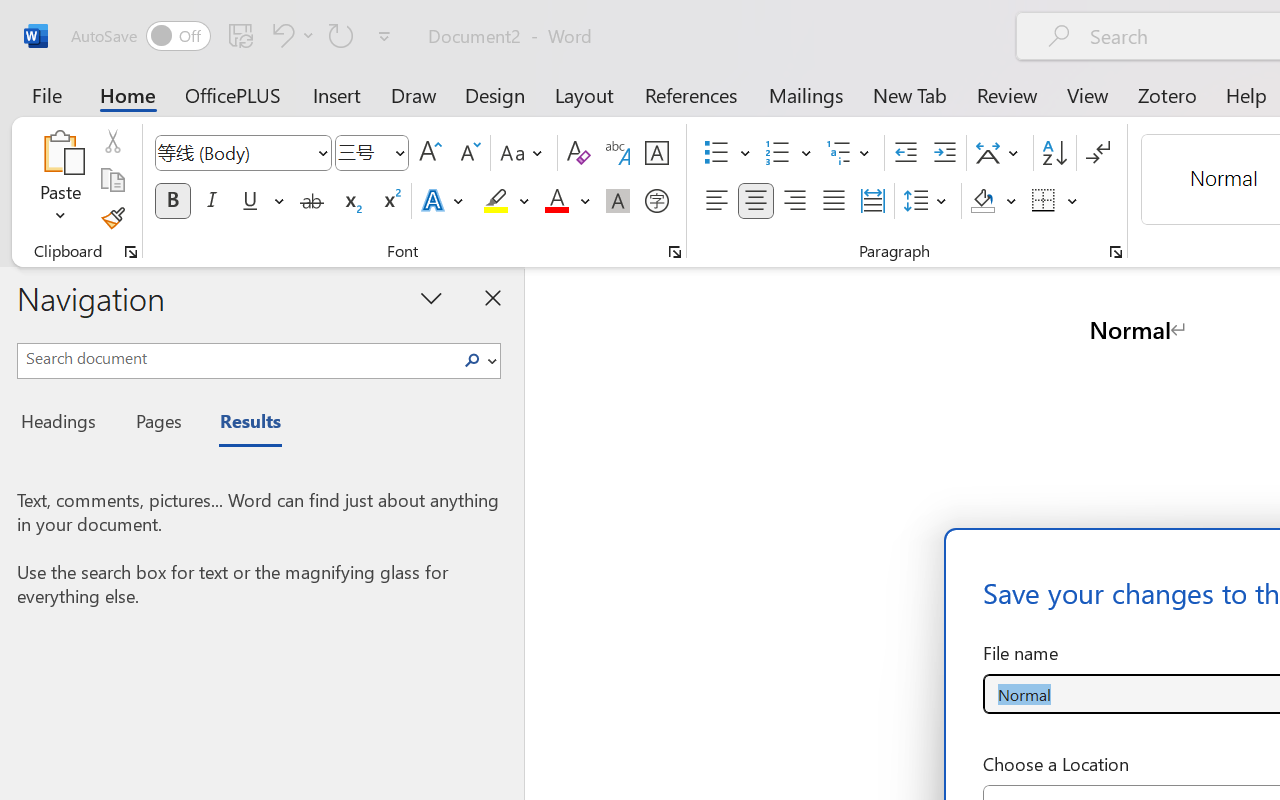 The height and width of the screenshot is (800, 1280). What do you see at coordinates (618, 201) in the screenshot?
I see `Character Shading` at bounding box center [618, 201].